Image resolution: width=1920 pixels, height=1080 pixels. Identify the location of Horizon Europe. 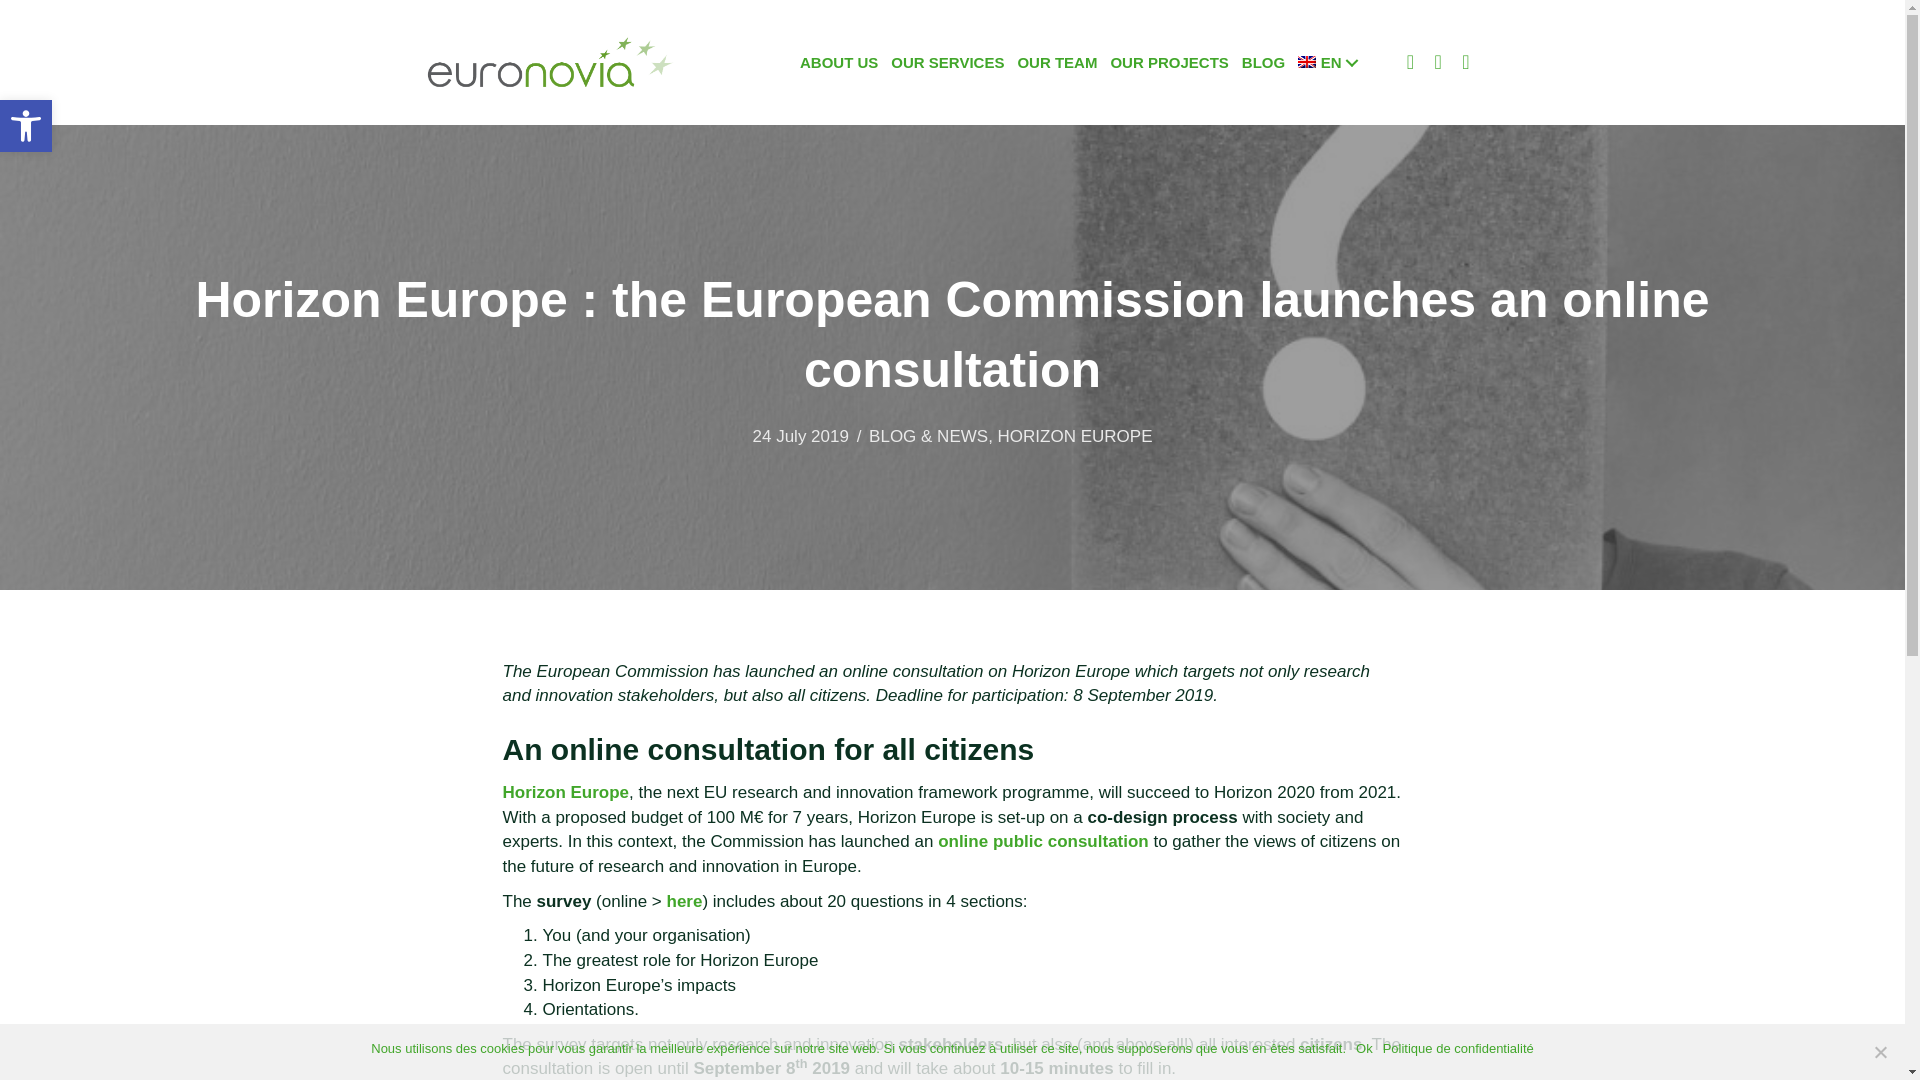
(565, 792).